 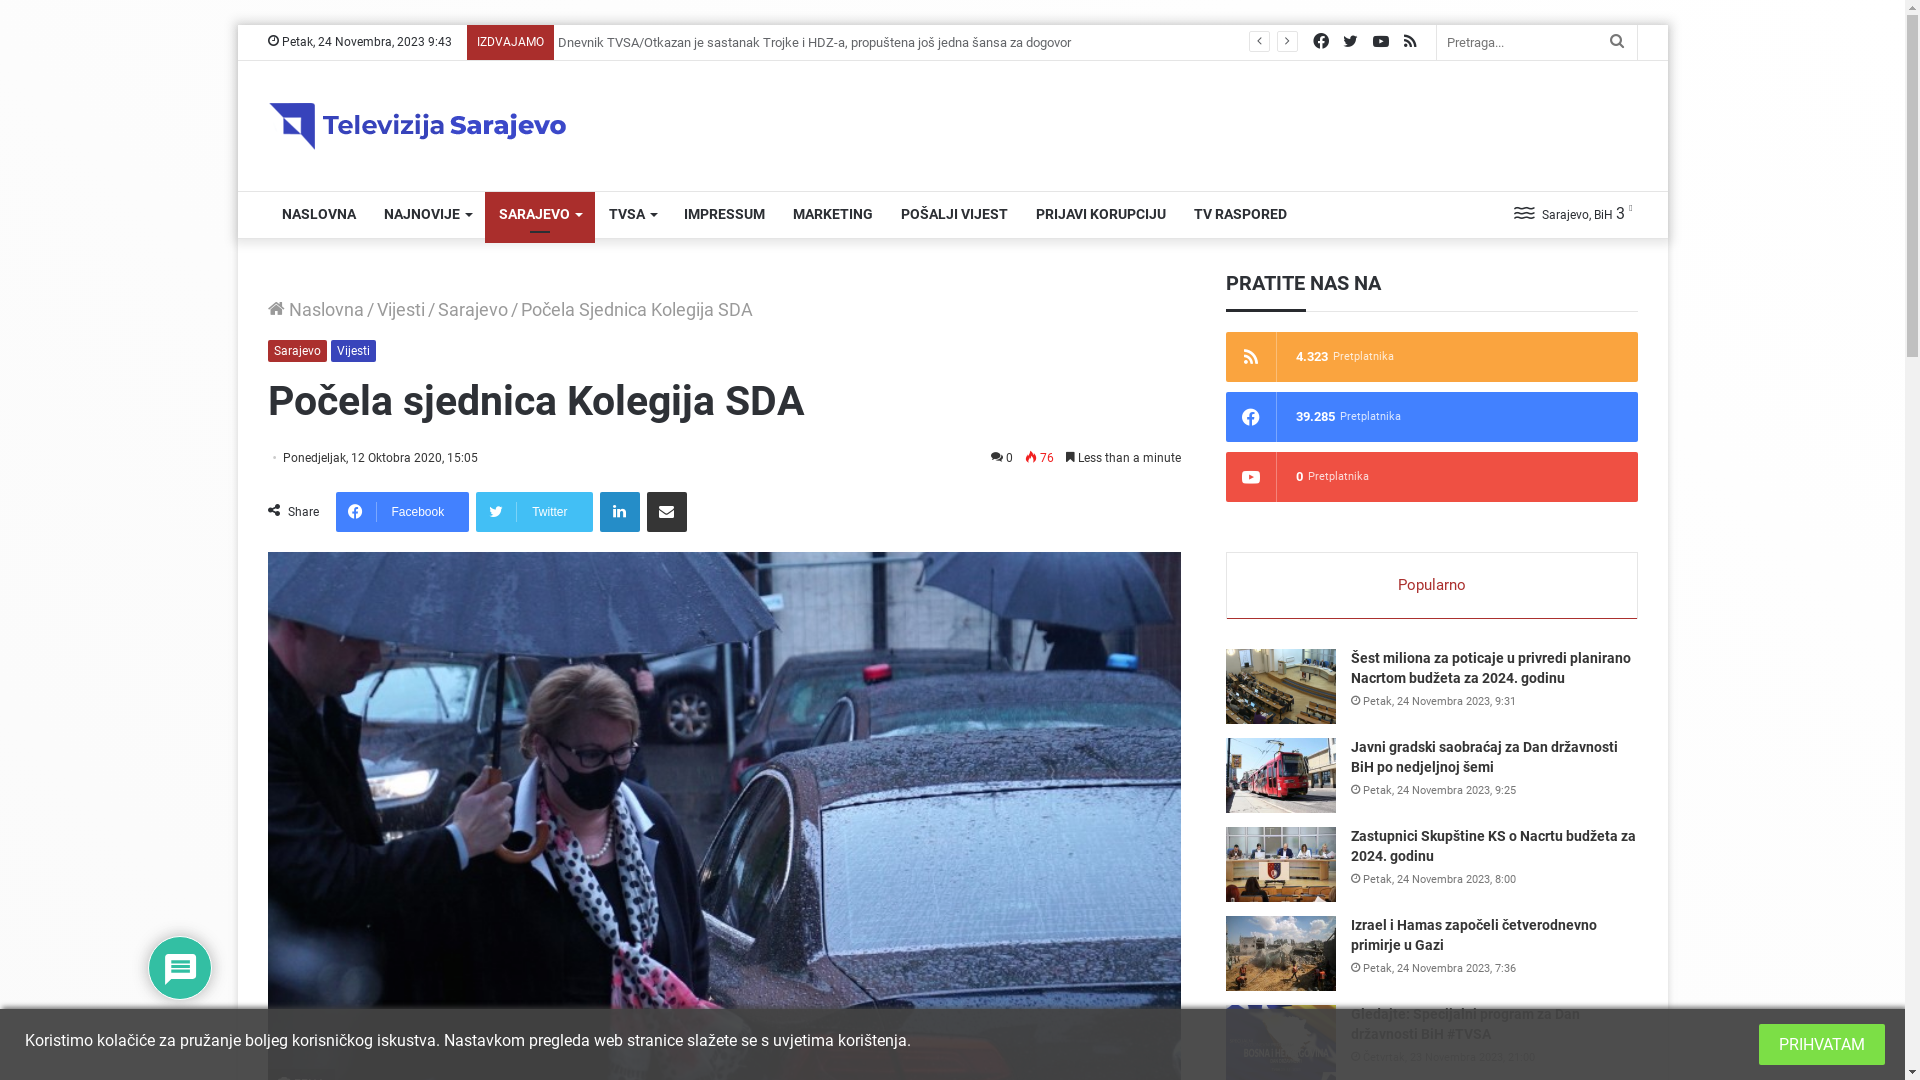 I want to click on NAJNOVIJE, so click(x=428, y=215).